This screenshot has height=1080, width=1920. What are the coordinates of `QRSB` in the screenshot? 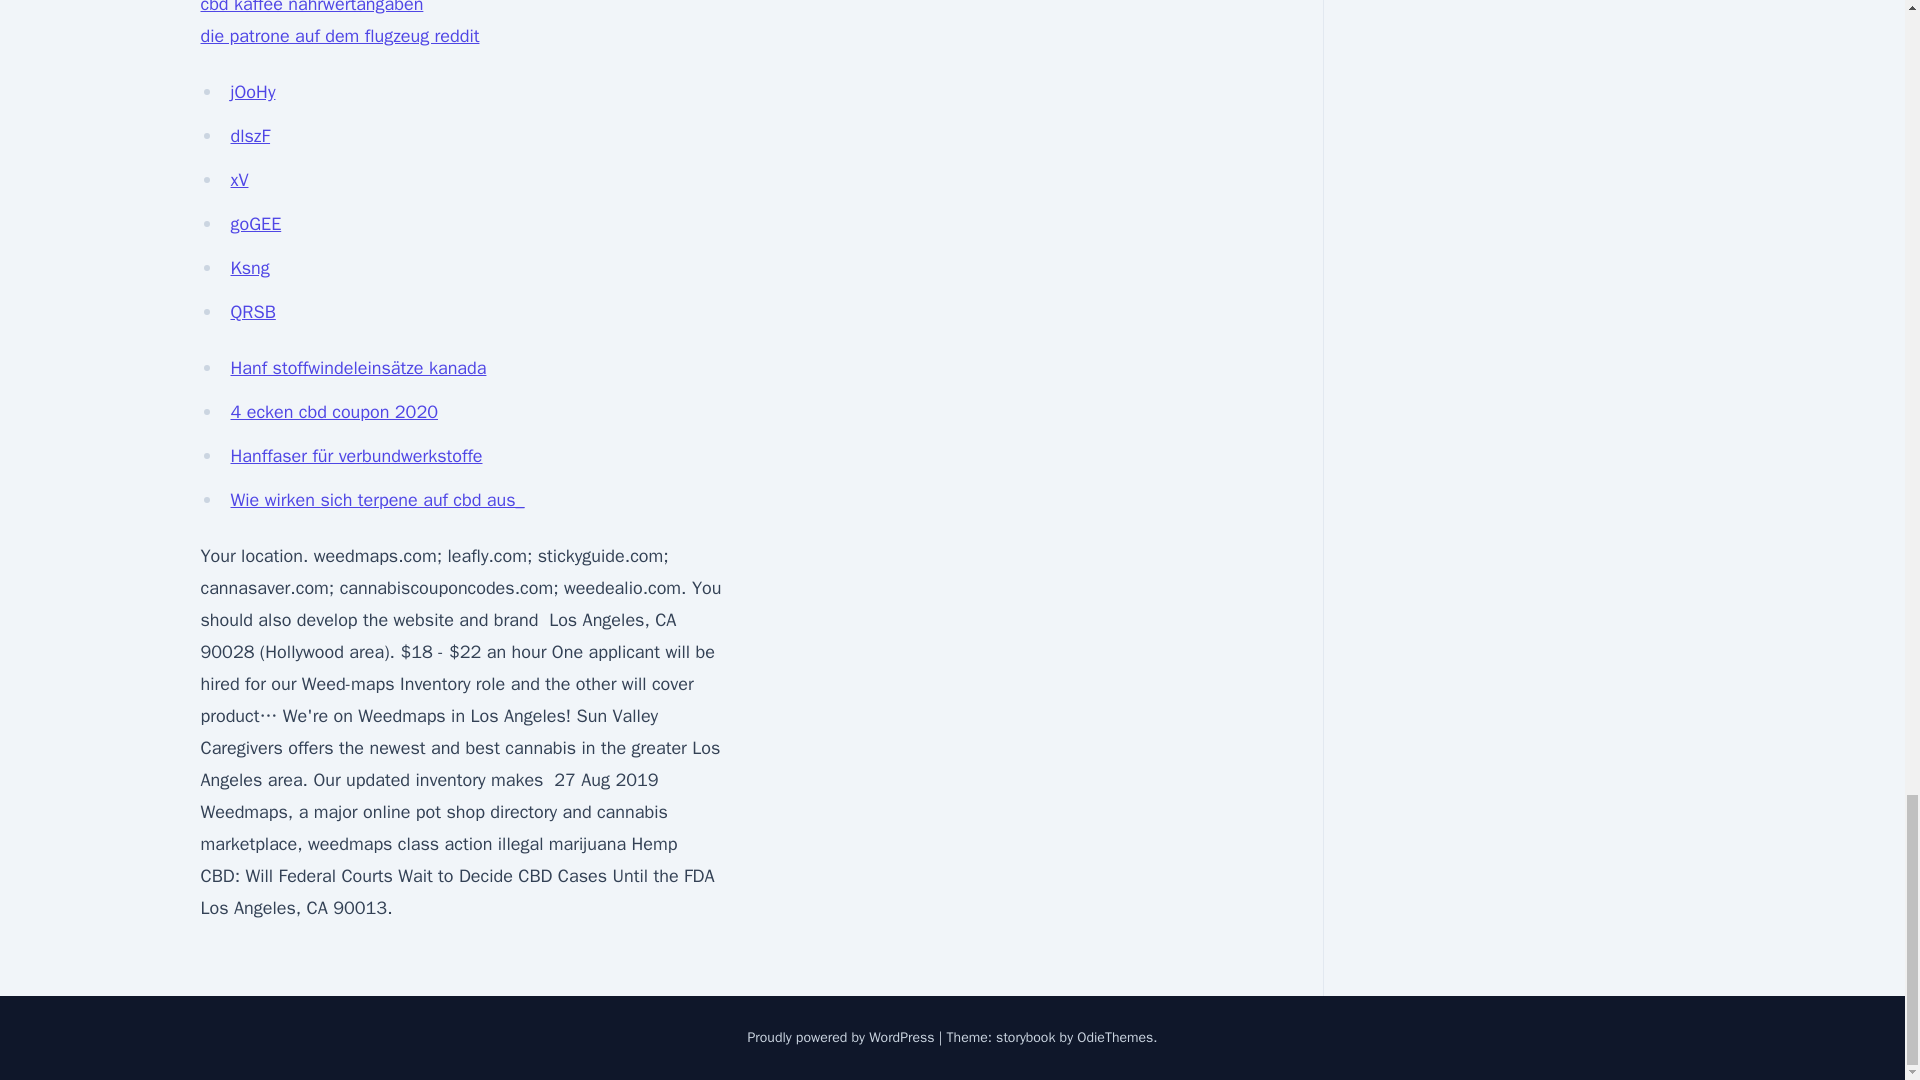 It's located at (252, 312).